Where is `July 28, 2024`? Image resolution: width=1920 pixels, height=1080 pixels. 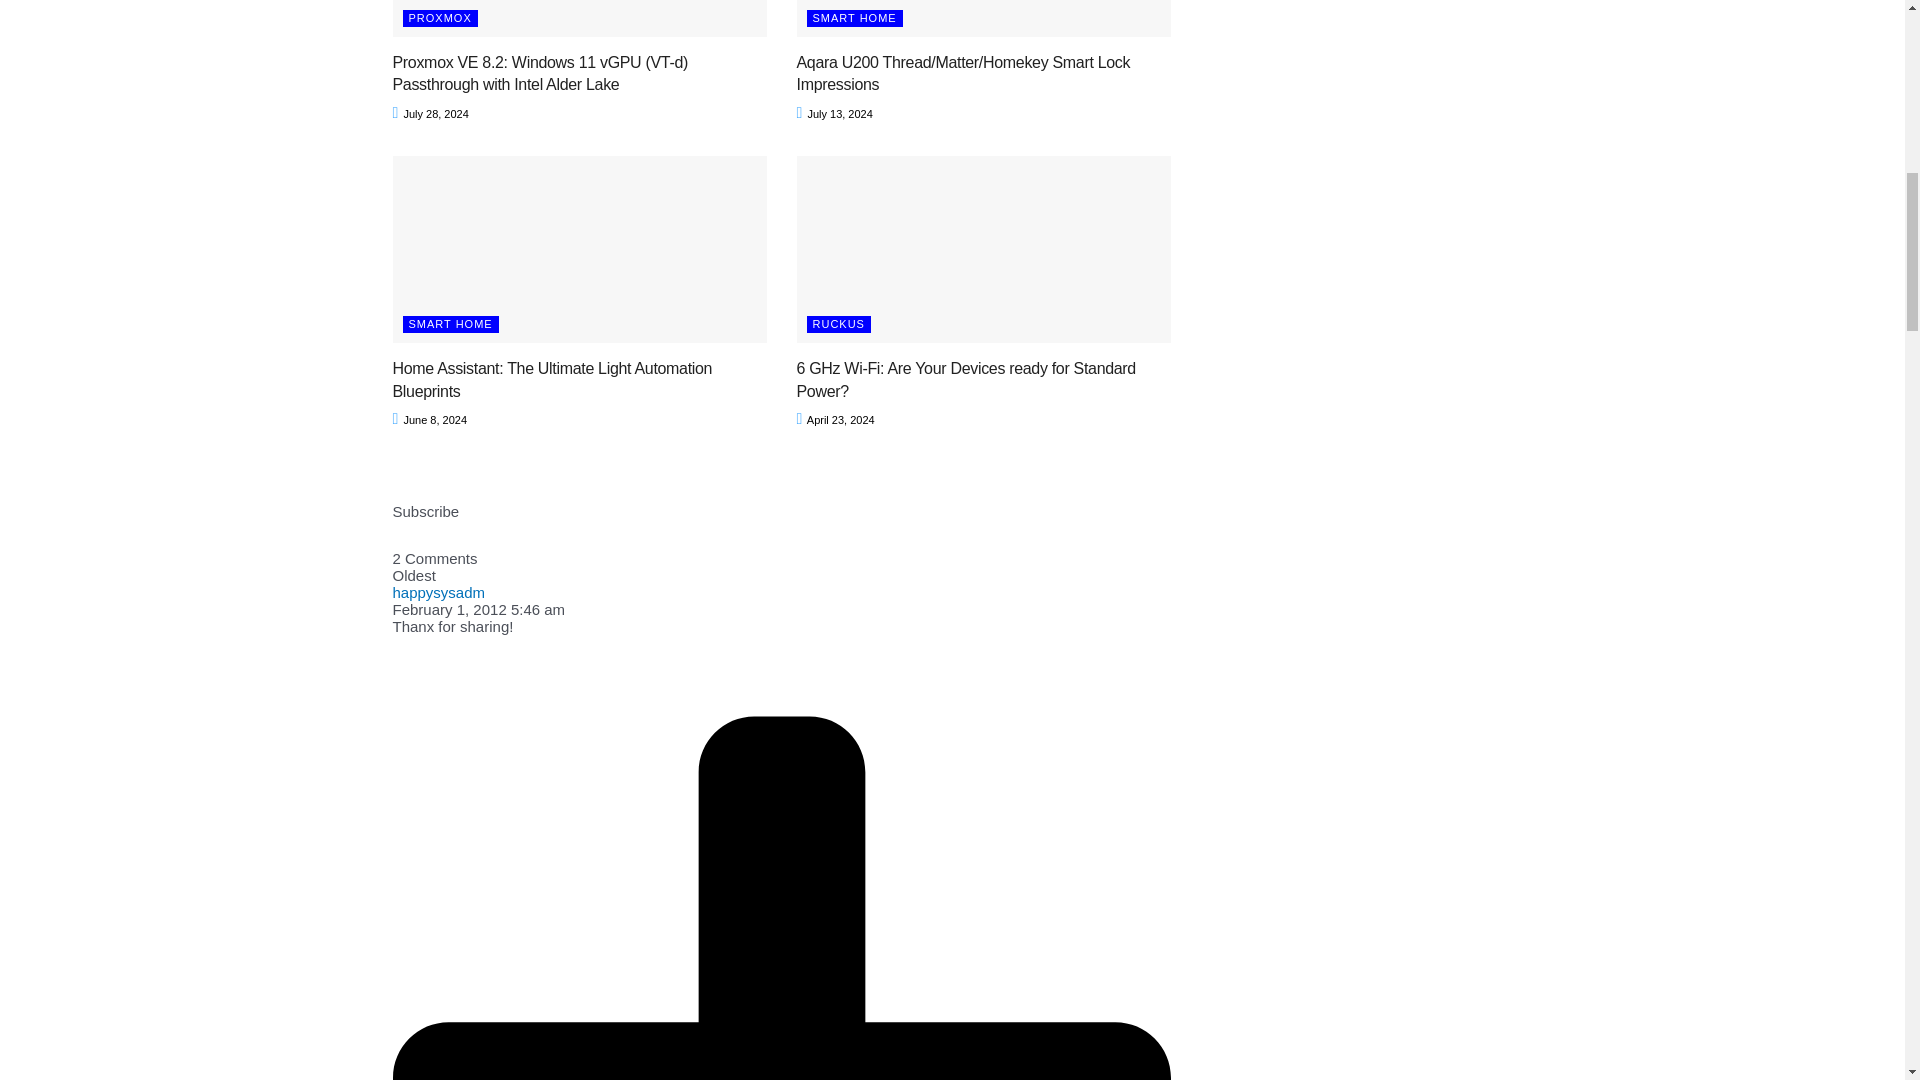
July 28, 2024 is located at coordinates (430, 114).